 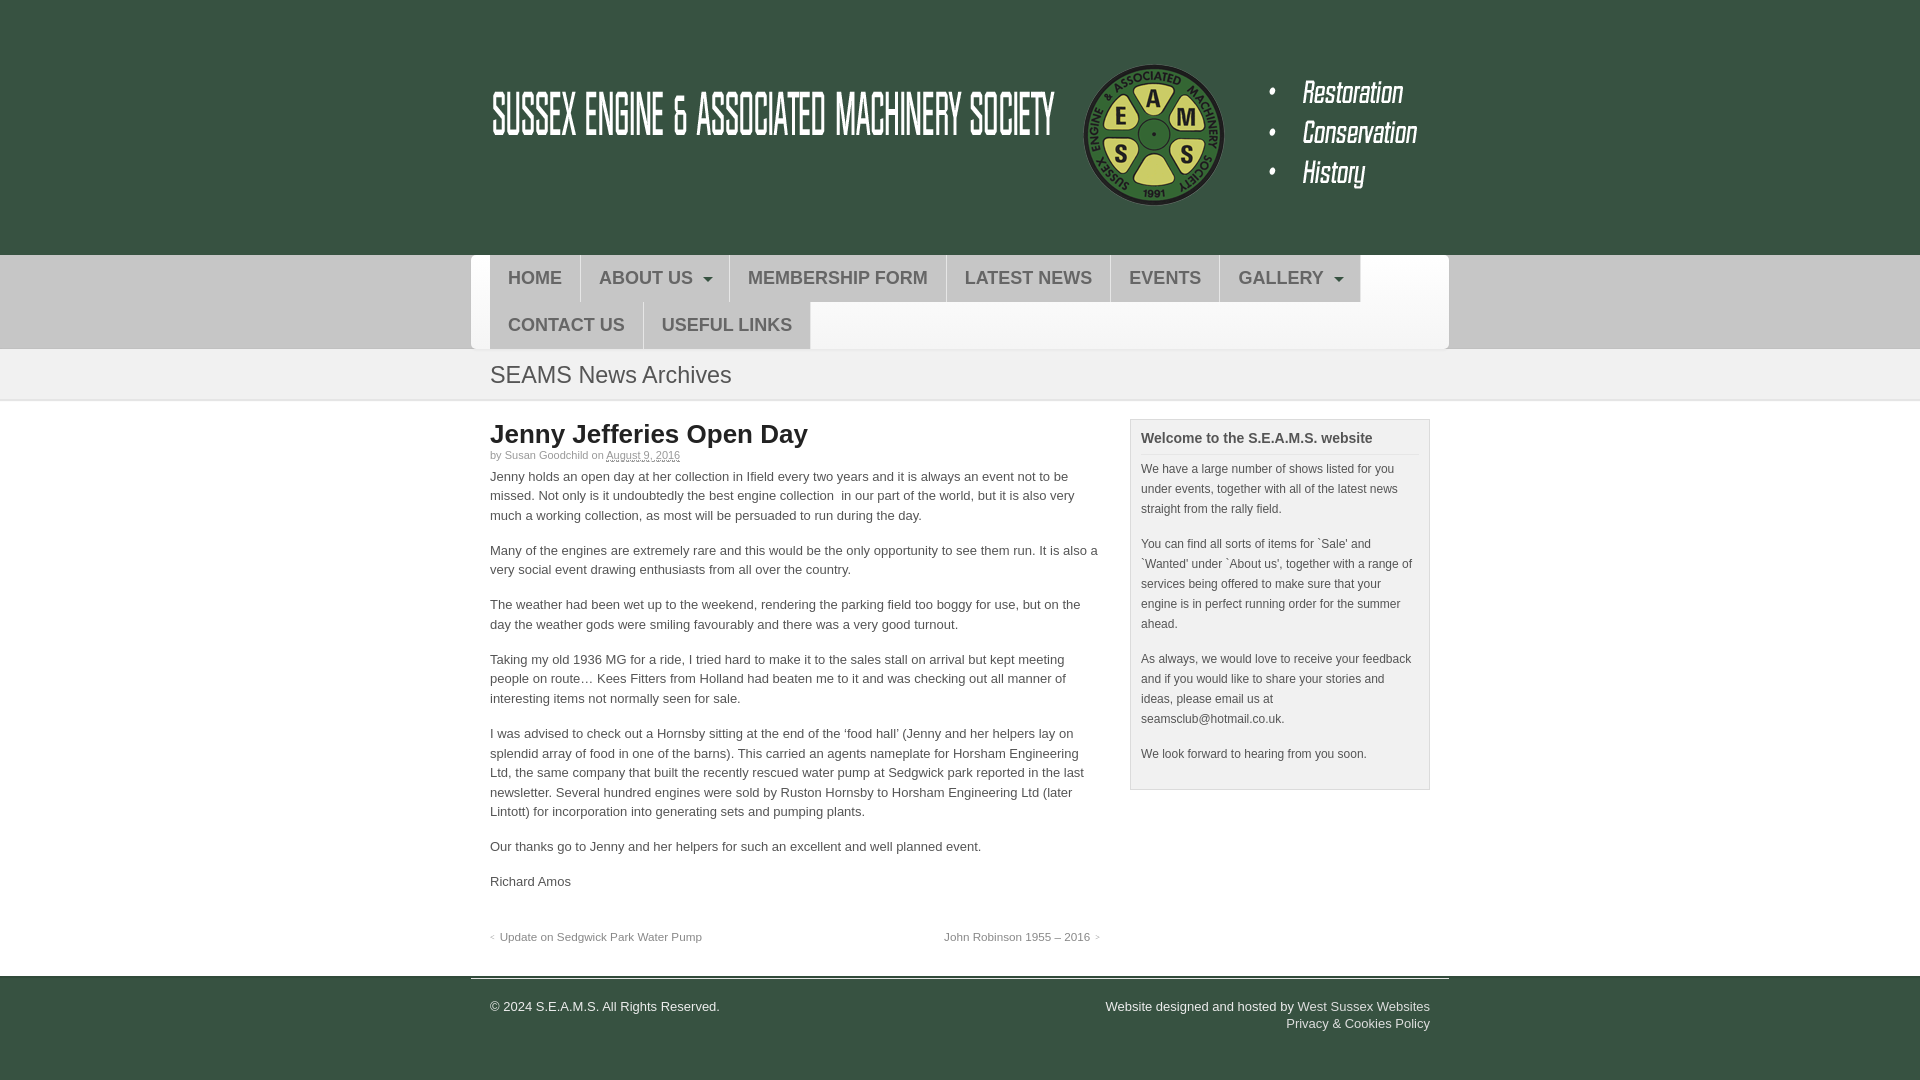 I want to click on EVENTS, so click(x=1165, y=278).